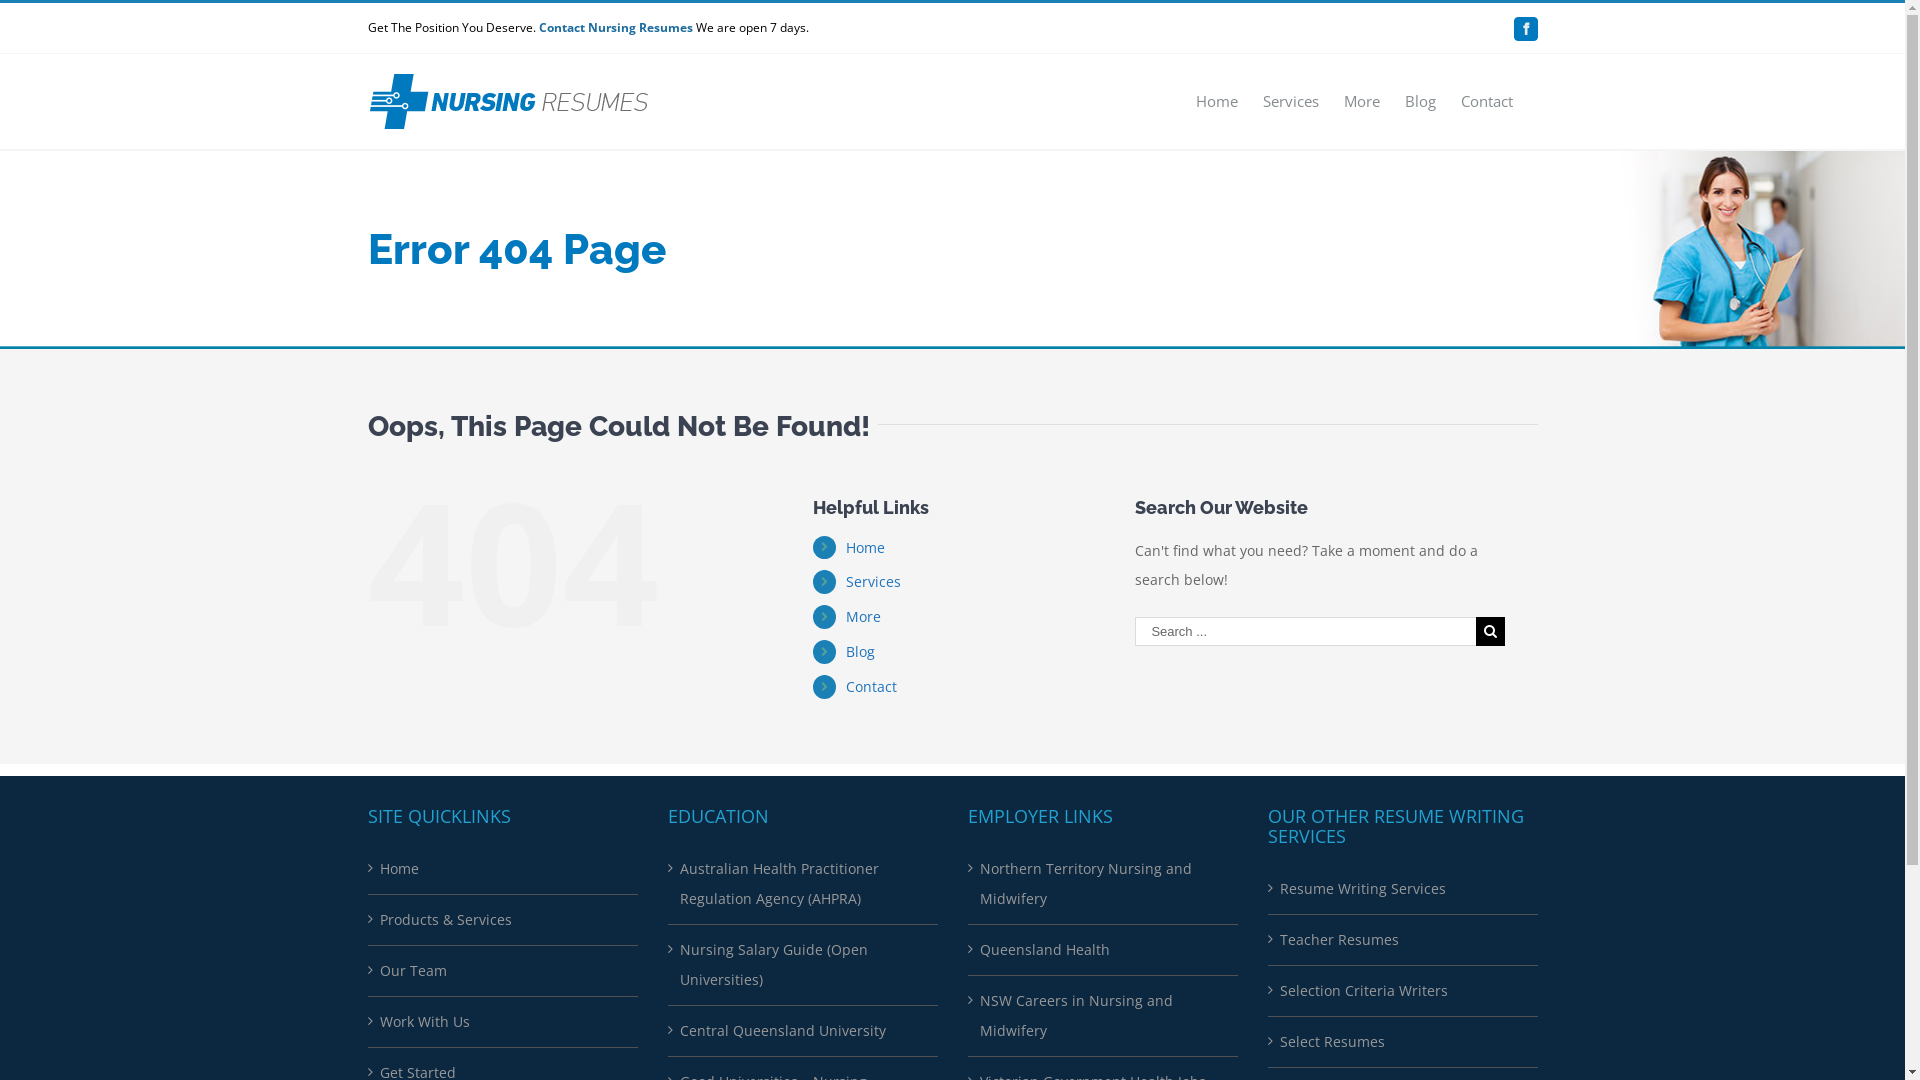  What do you see at coordinates (1290, 100) in the screenshot?
I see `Services` at bounding box center [1290, 100].